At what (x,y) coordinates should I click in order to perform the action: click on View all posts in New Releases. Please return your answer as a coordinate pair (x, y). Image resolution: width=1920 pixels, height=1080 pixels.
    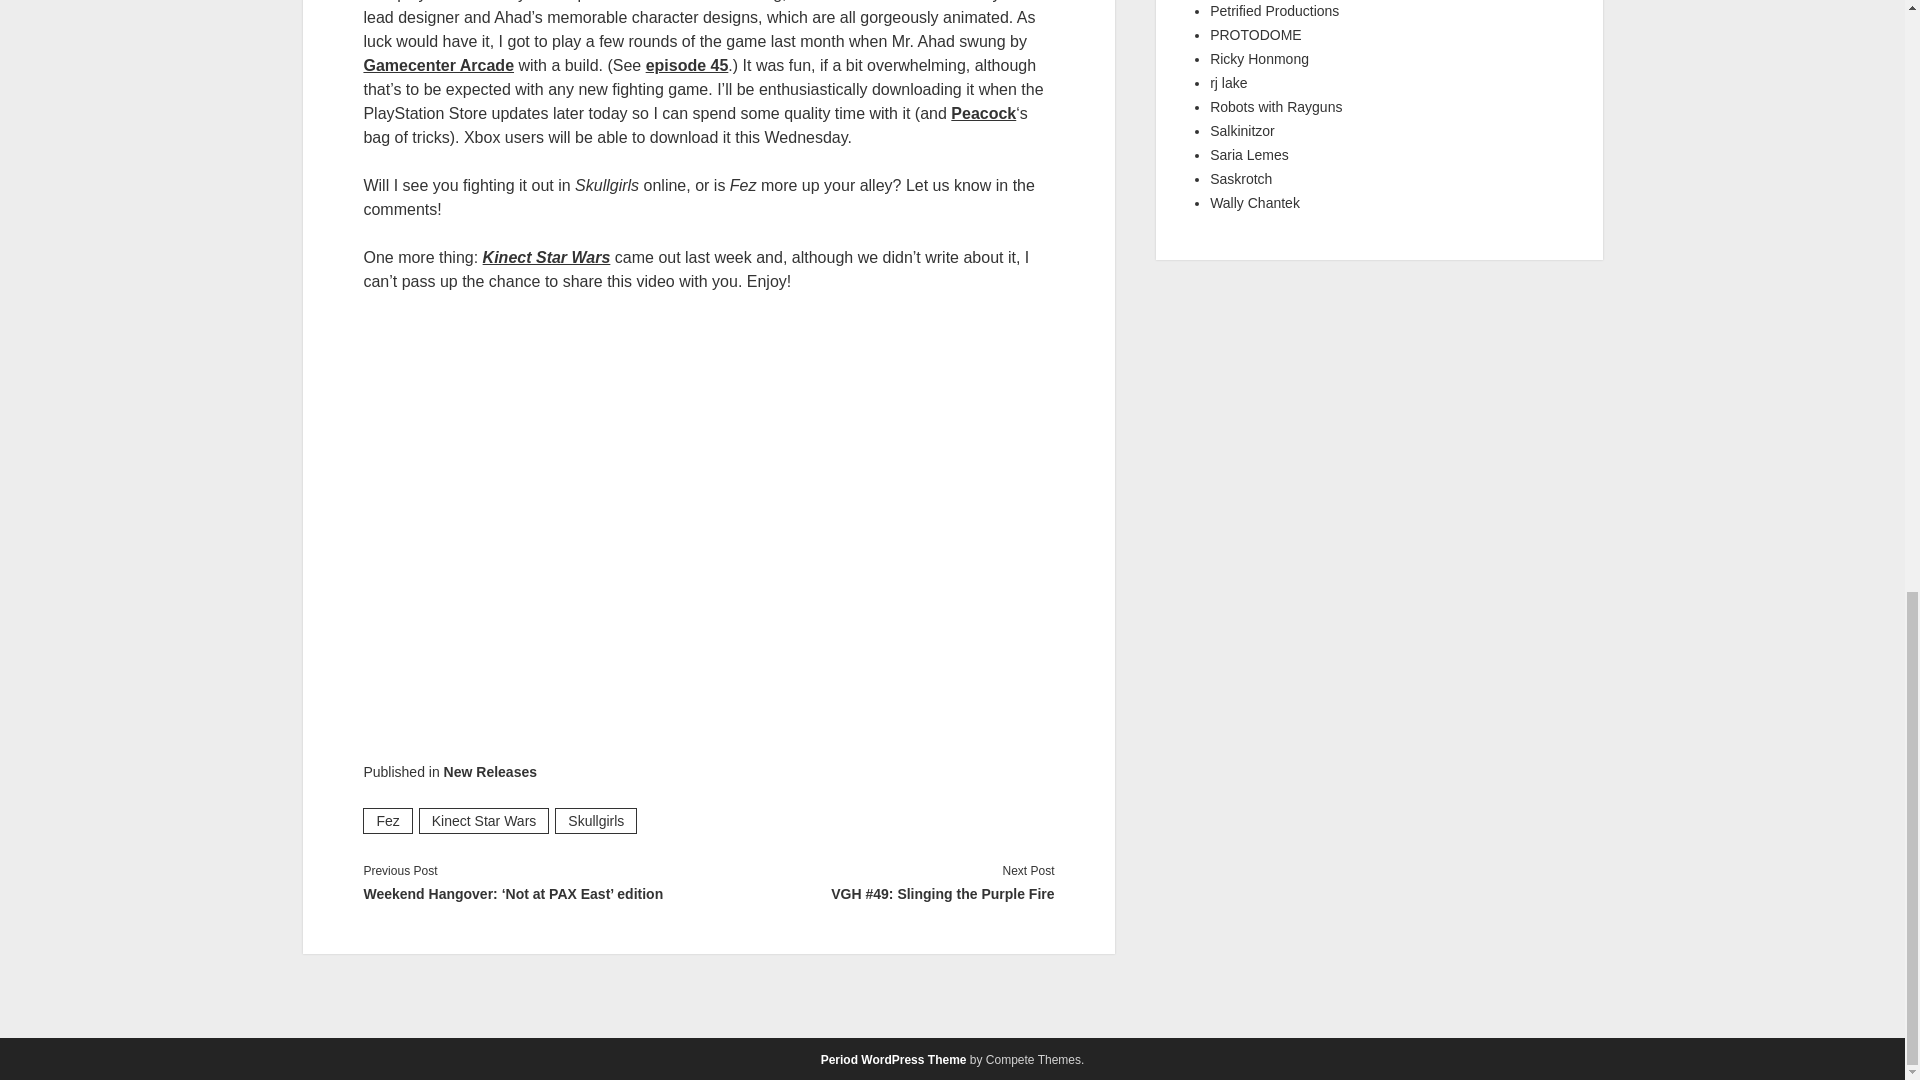
    Looking at the image, I should click on (490, 771).